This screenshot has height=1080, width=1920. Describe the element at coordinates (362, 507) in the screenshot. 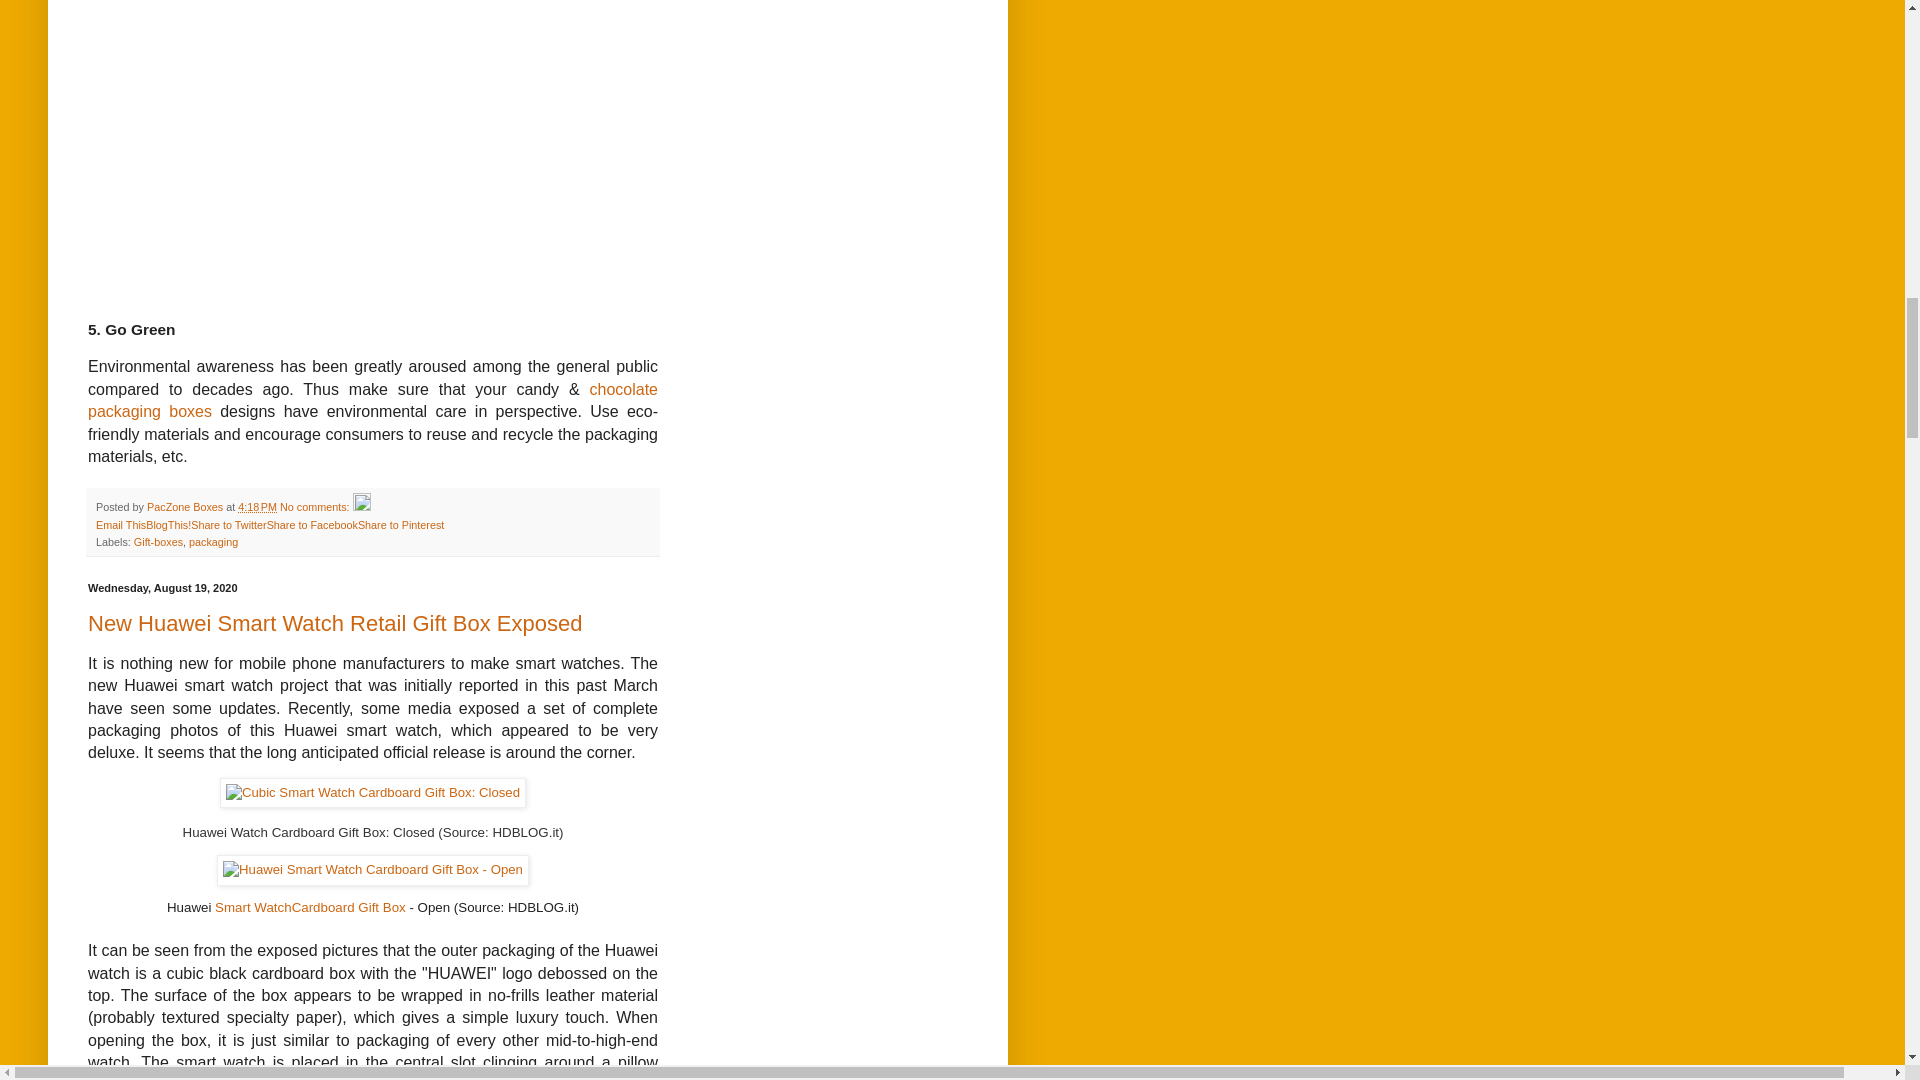

I see `Edit Post` at that location.